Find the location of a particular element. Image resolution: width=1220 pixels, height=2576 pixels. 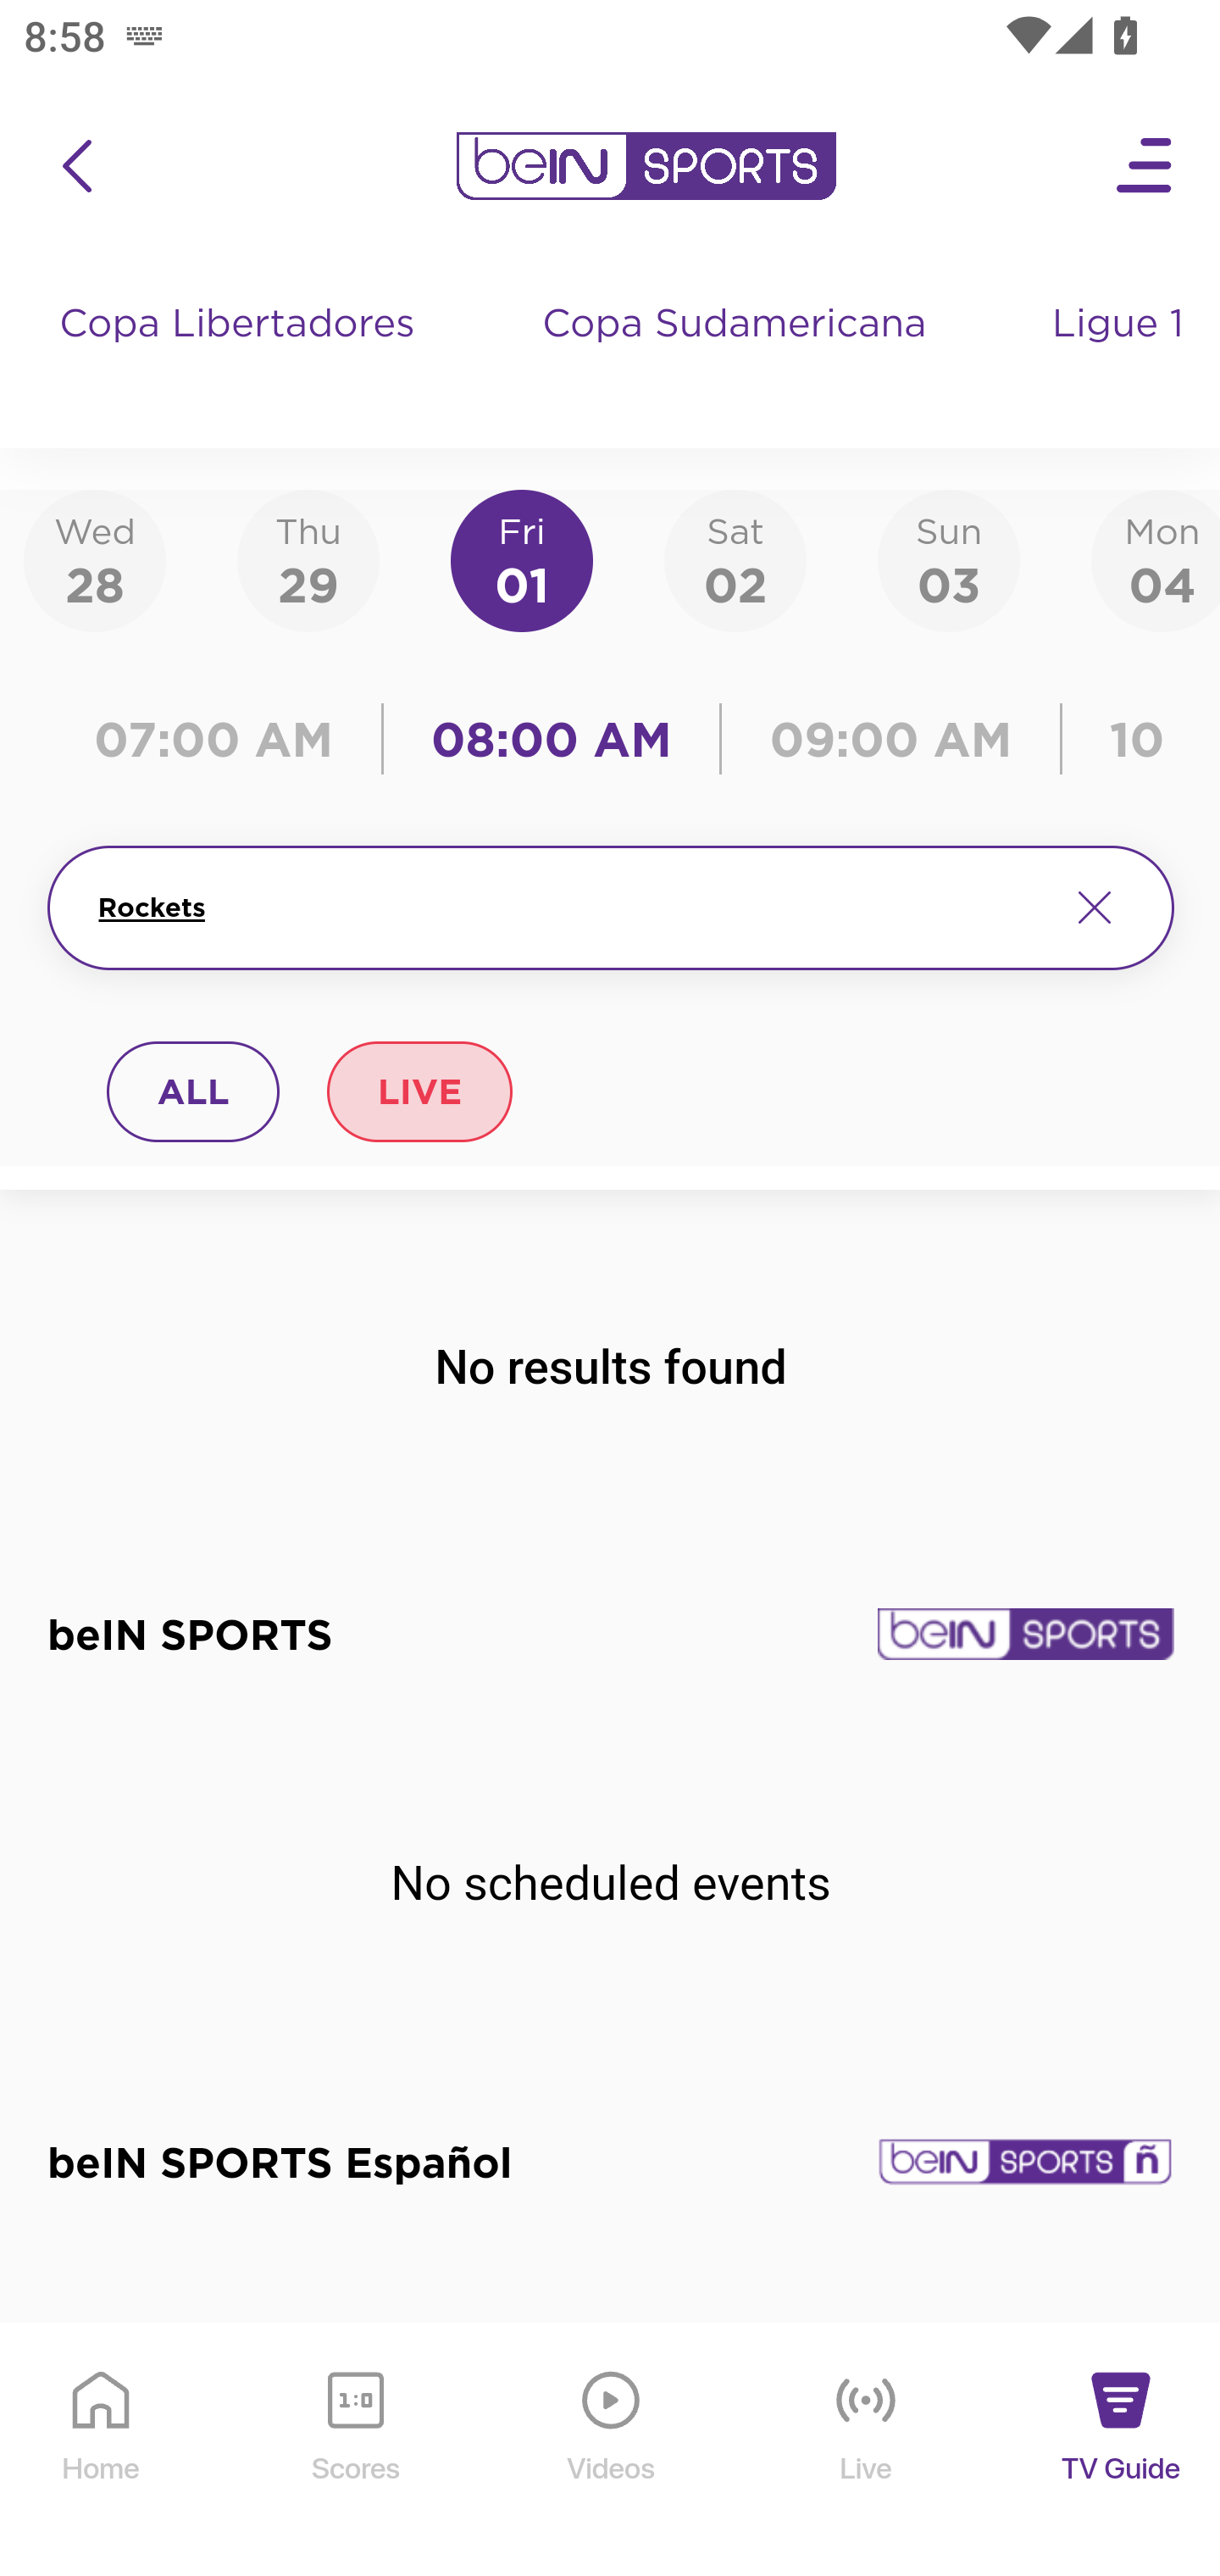

Home Home Icon Home is located at coordinates (102, 2451).